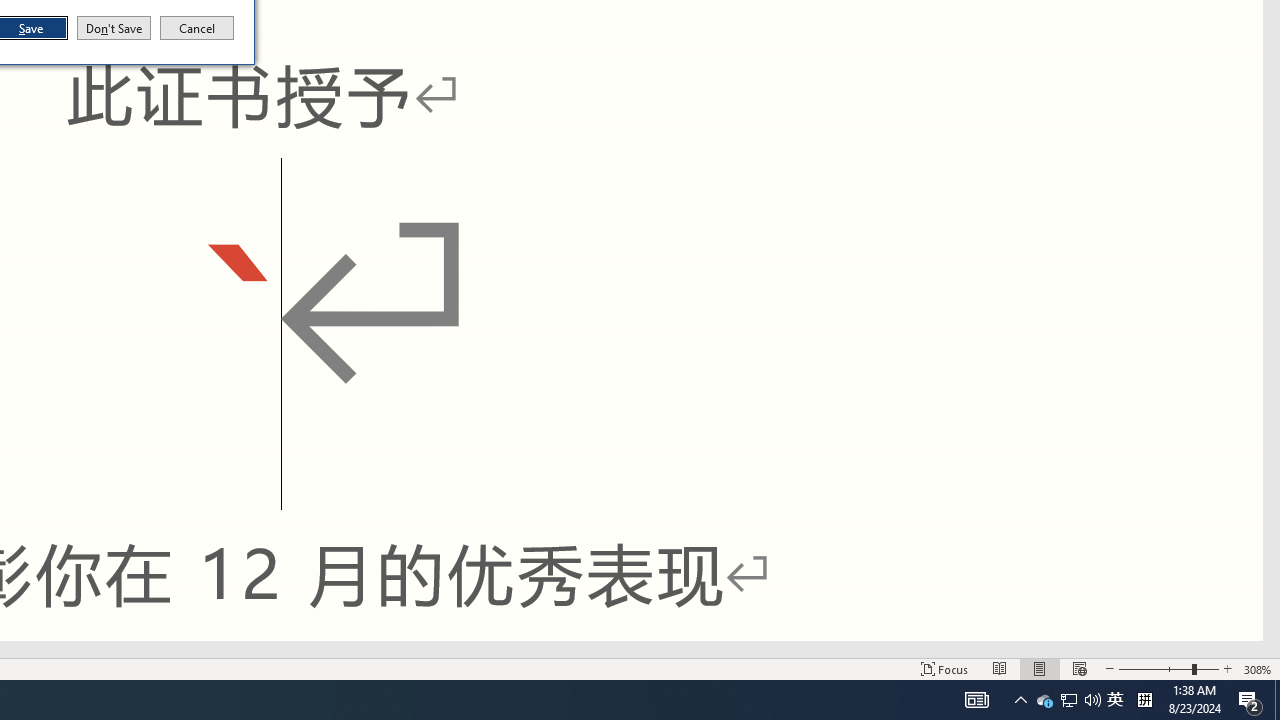 Image resolution: width=1280 pixels, height=720 pixels. What do you see at coordinates (1044, 700) in the screenshot?
I see `Cancel` at bounding box center [1044, 700].